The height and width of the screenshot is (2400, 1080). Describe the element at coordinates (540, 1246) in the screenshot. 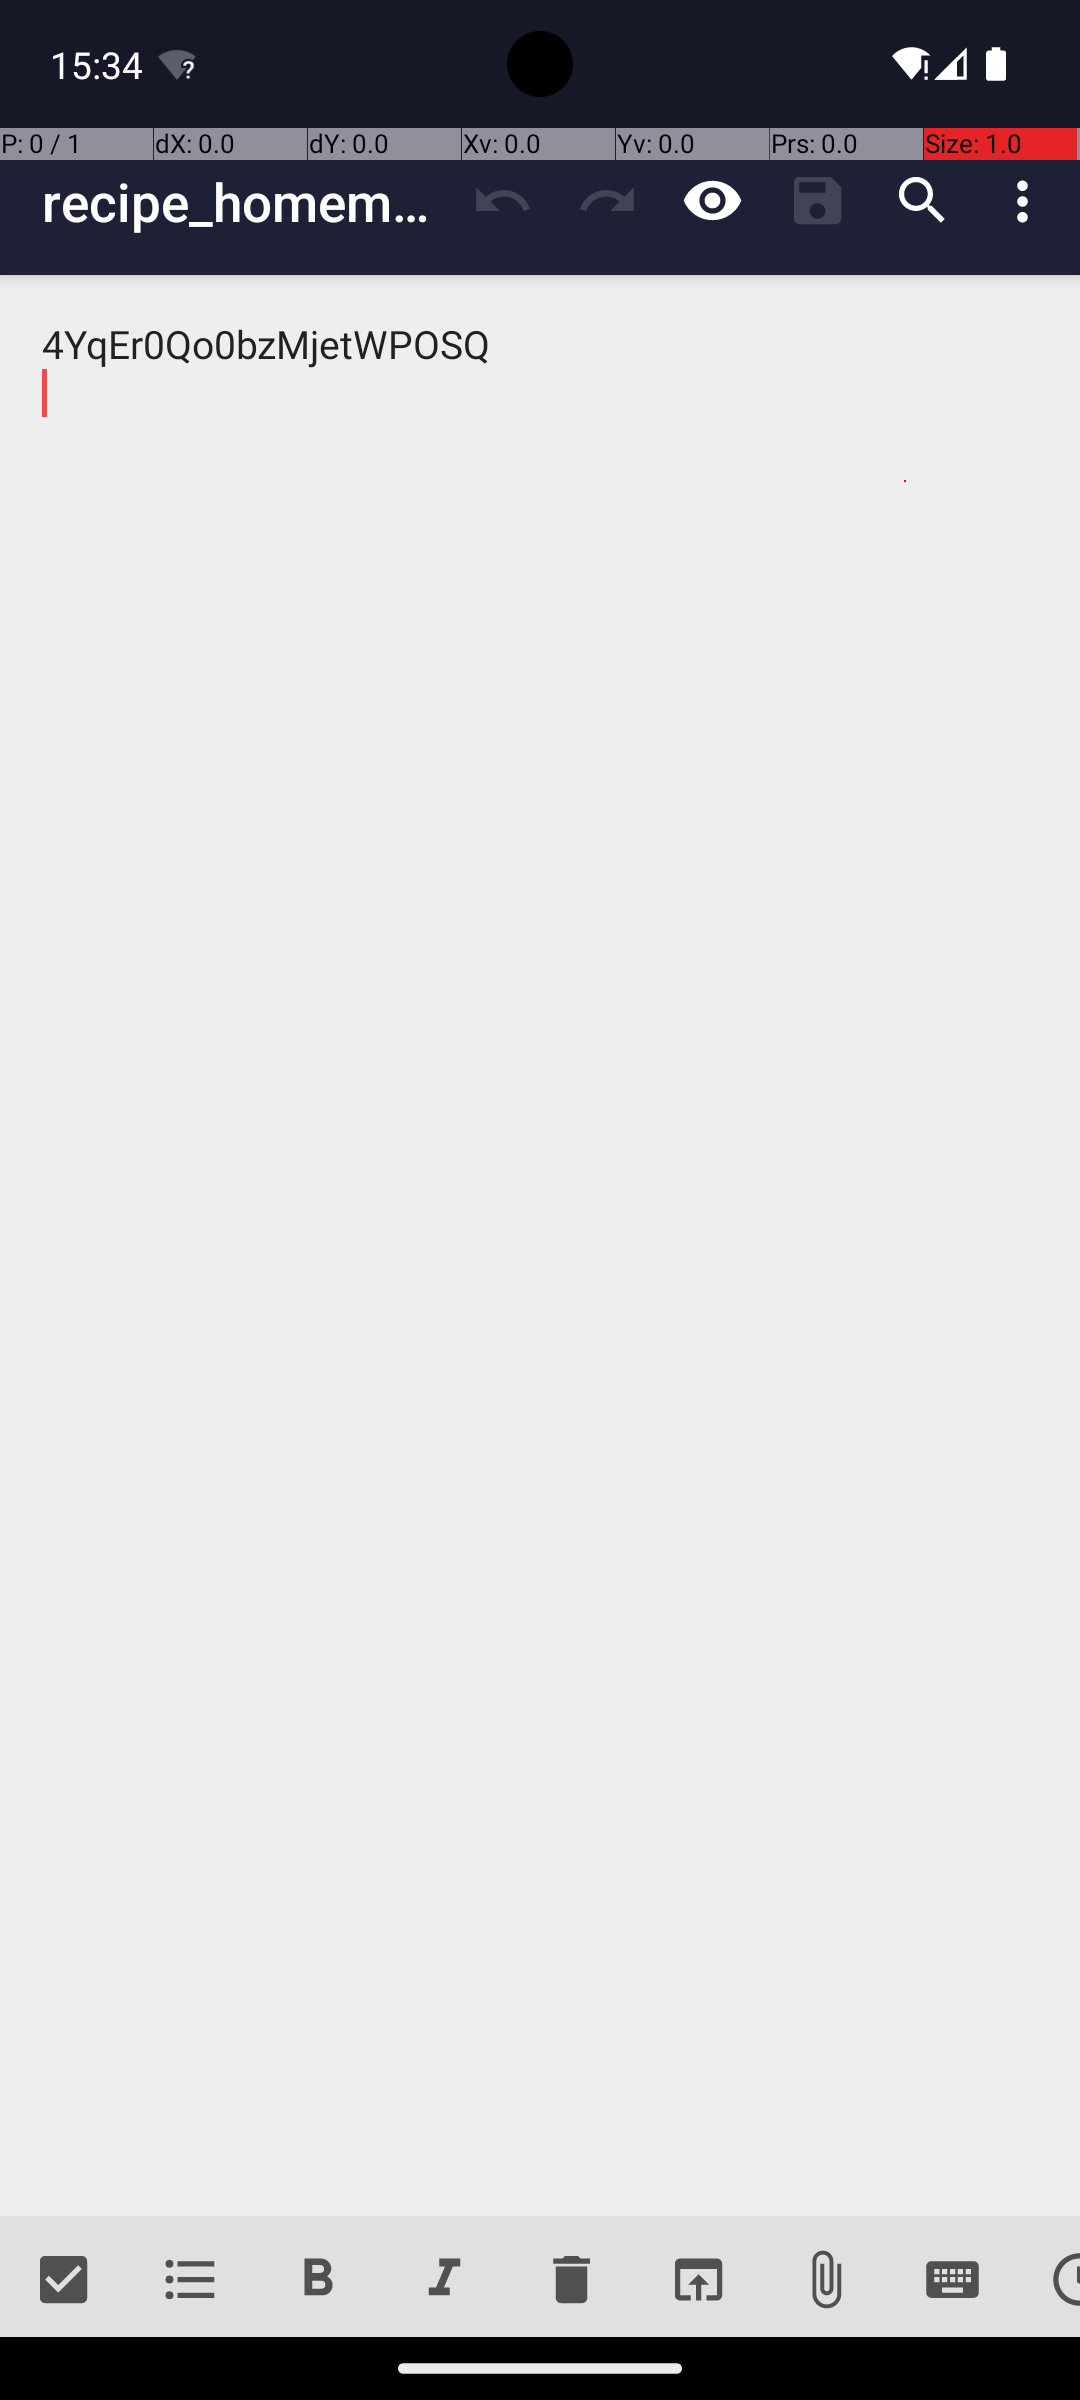

I see `4YqEr0Qo0bzMjetWPOSQ
` at that location.